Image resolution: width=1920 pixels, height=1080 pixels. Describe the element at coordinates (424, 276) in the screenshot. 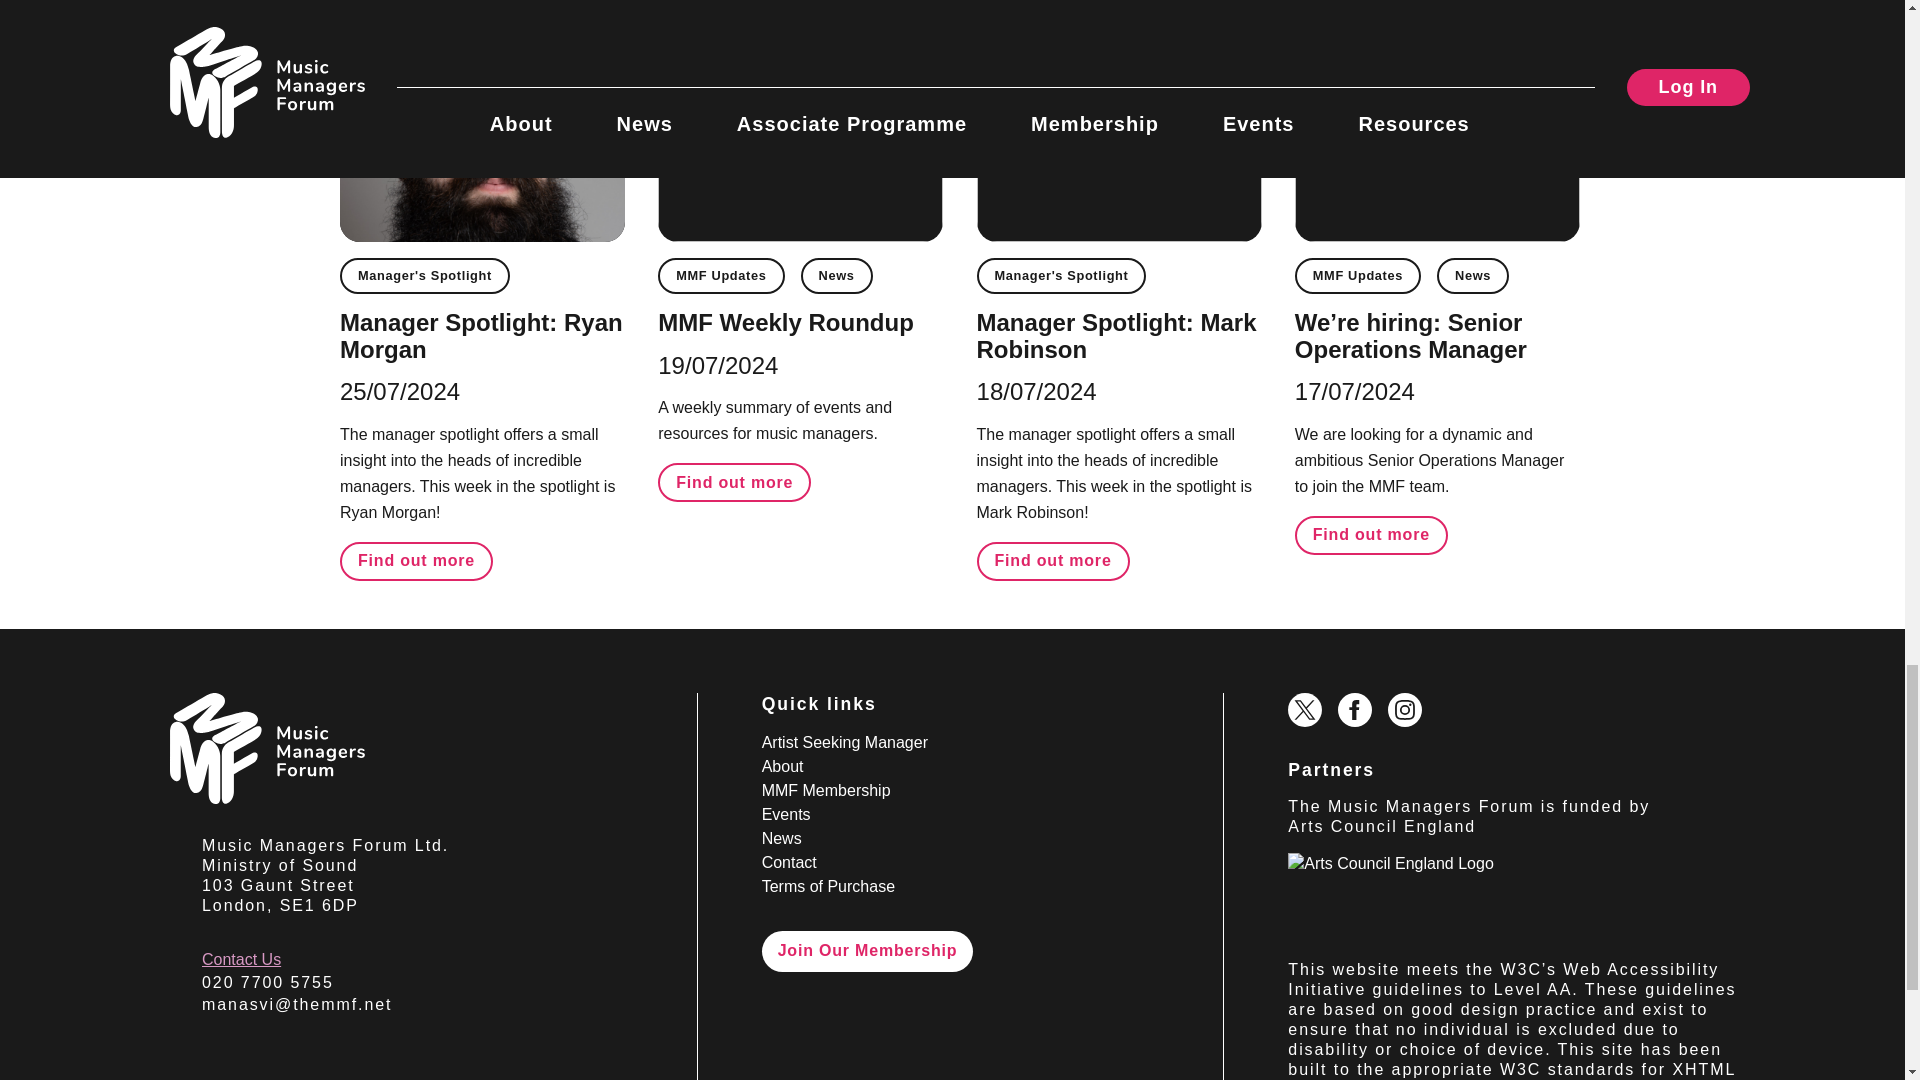

I see `Manager's Spotlight` at that location.